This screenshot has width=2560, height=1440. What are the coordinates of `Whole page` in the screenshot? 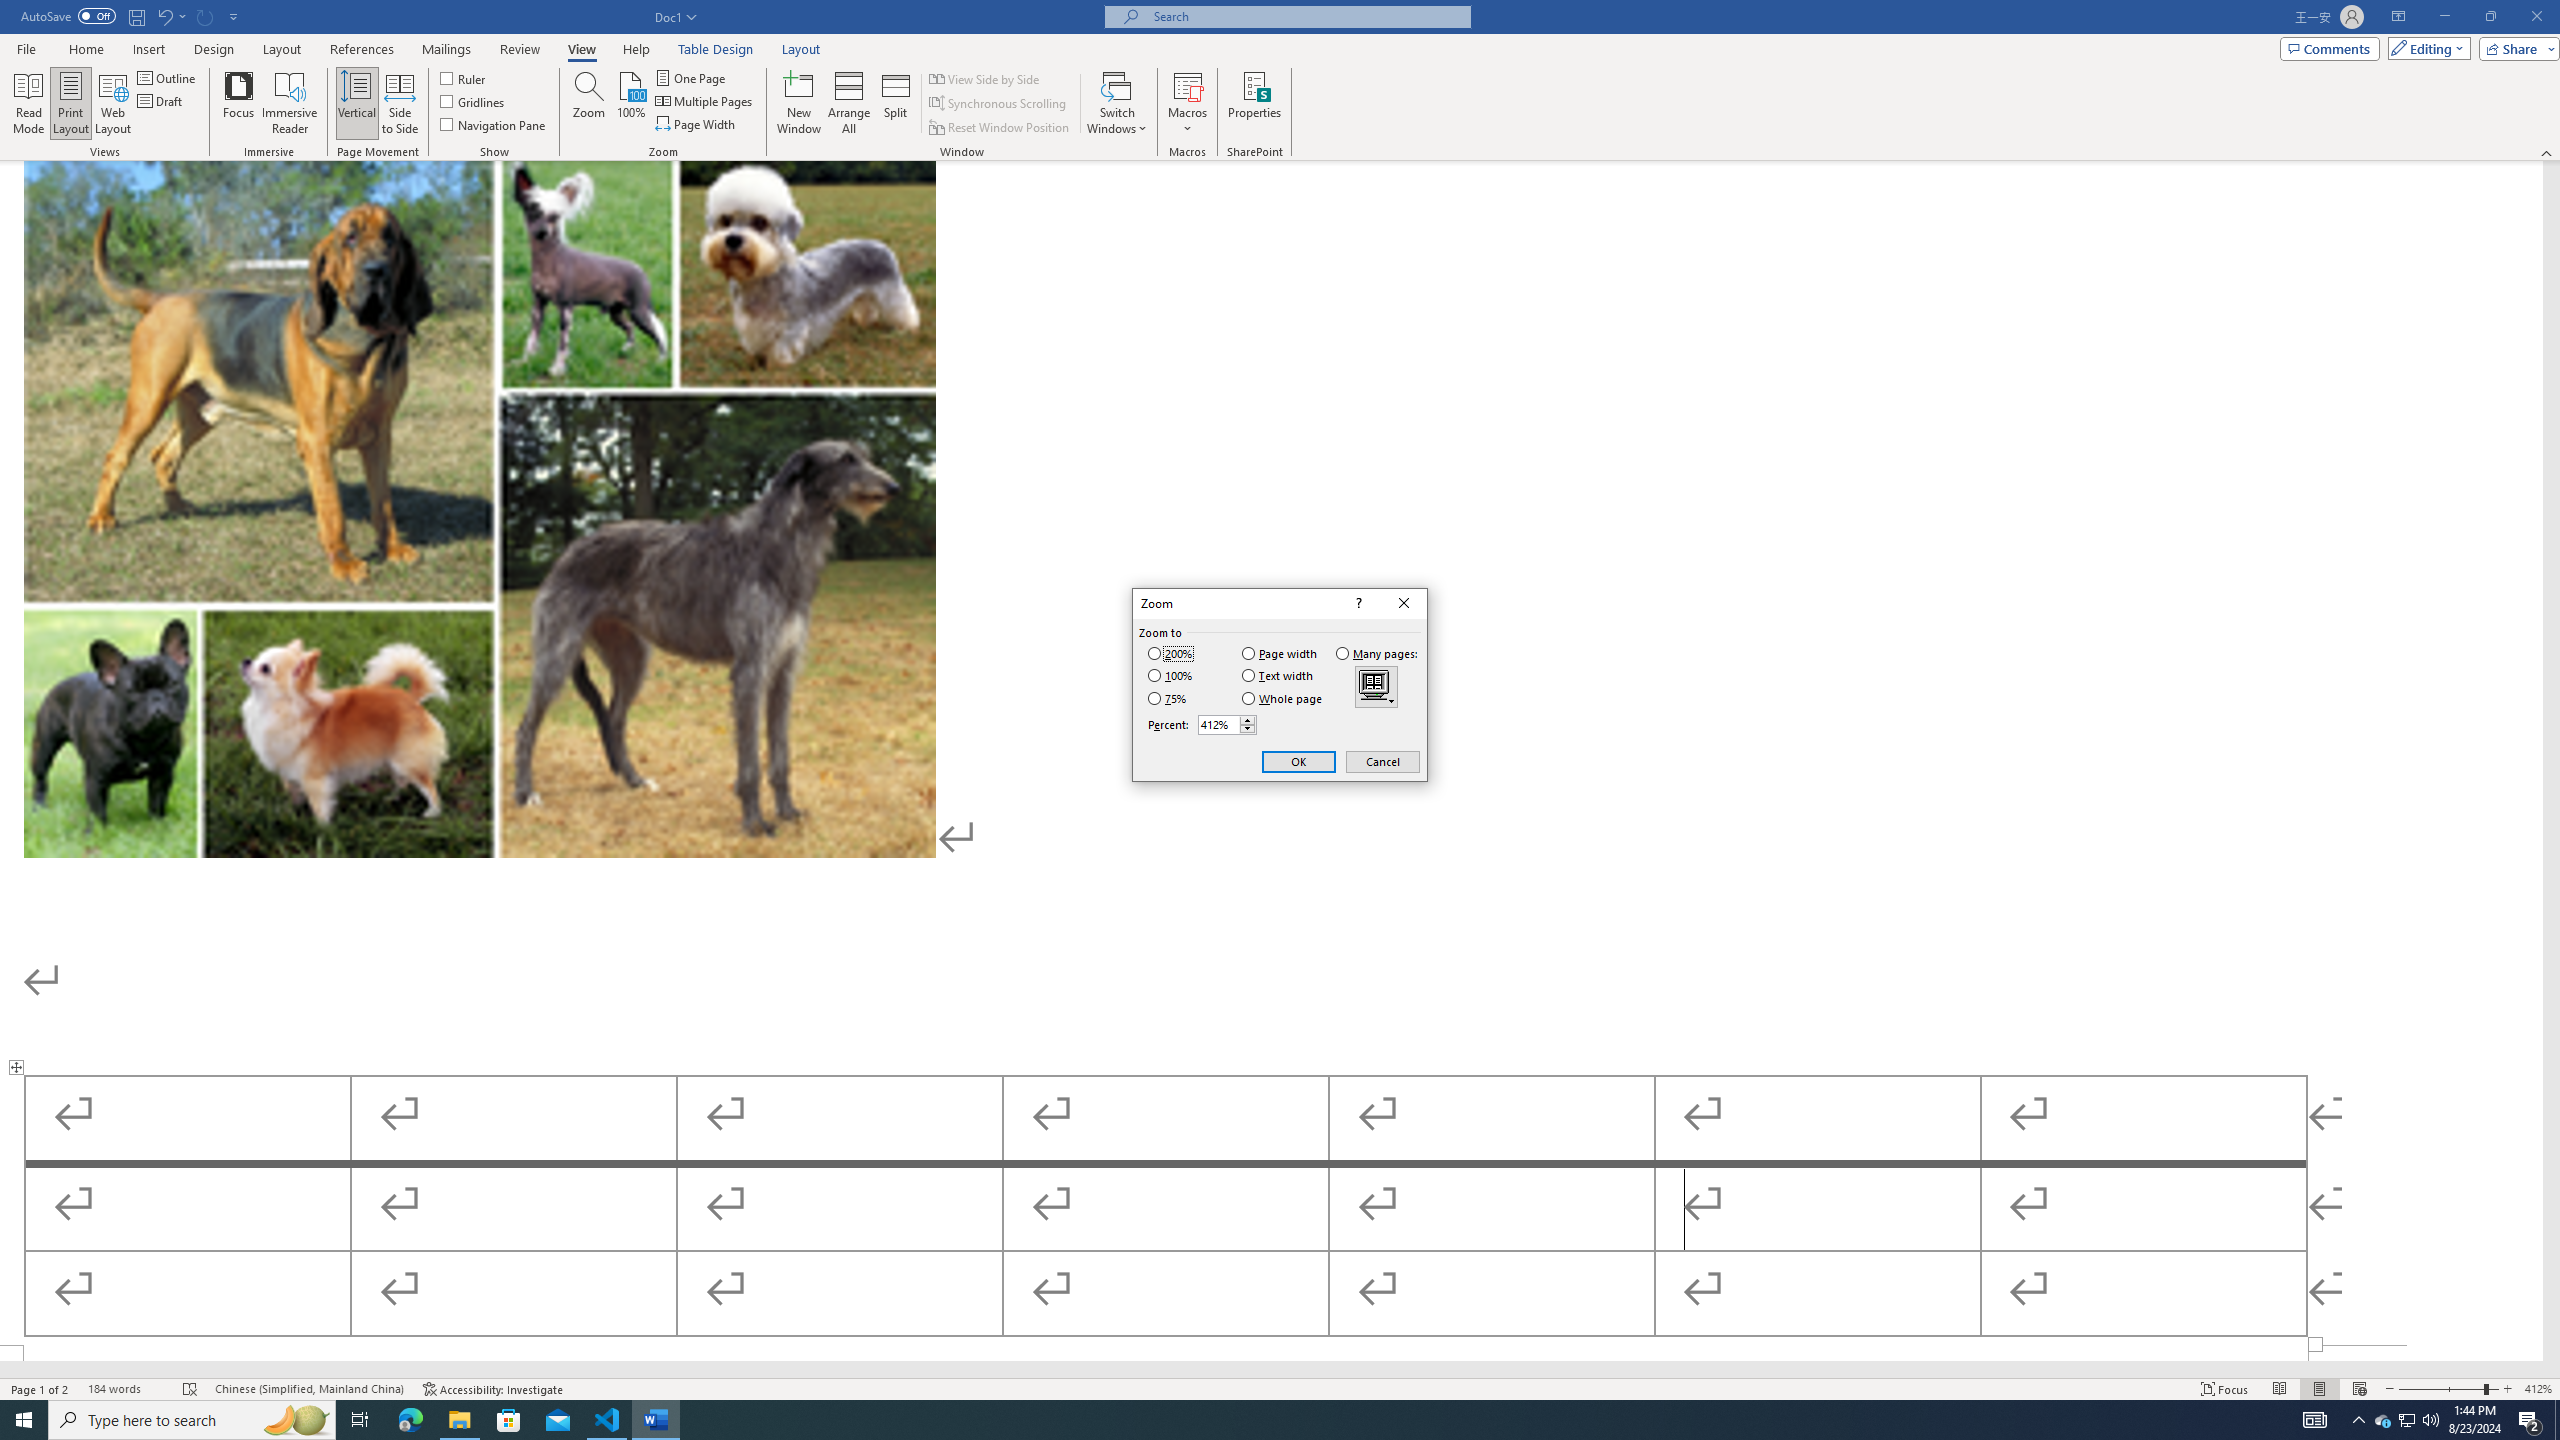 It's located at (1284, 698).